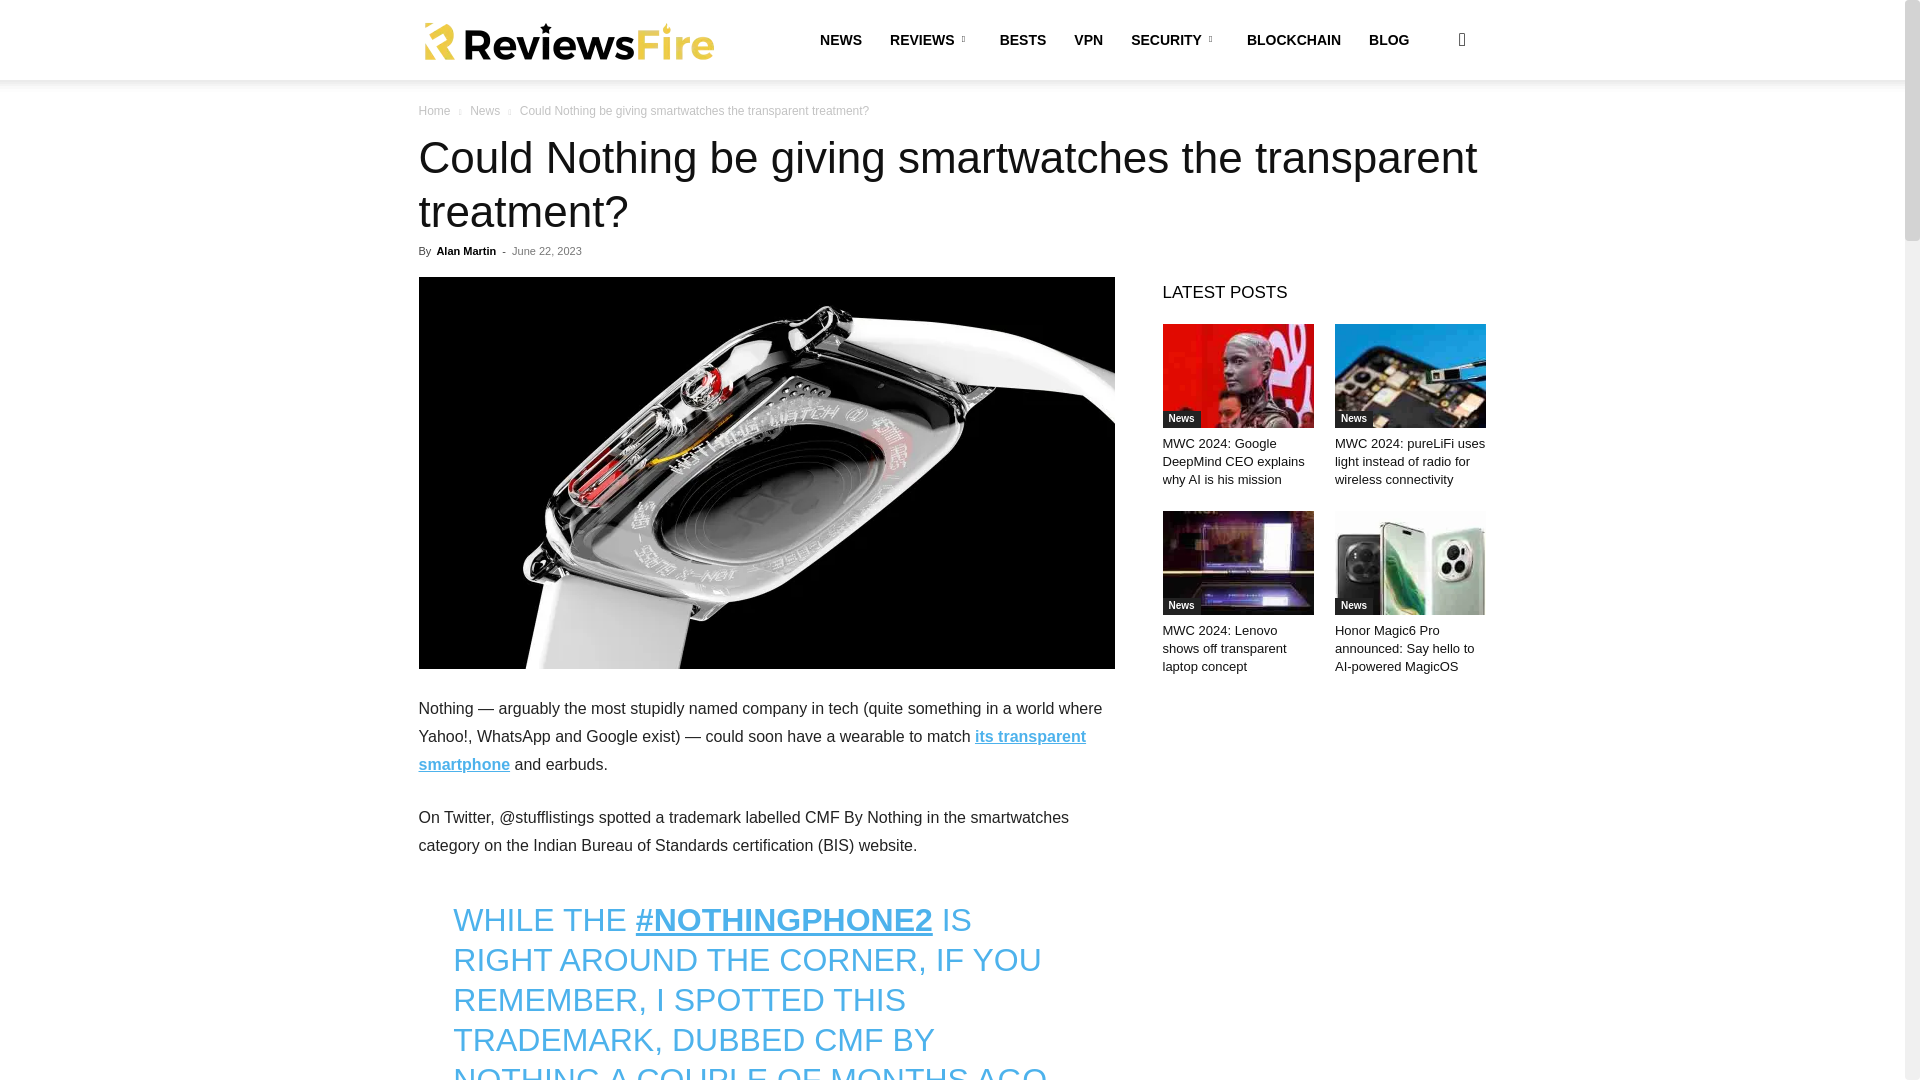 The image size is (1920, 1080). What do you see at coordinates (1024, 40) in the screenshot?
I see `BESTS` at bounding box center [1024, 40].